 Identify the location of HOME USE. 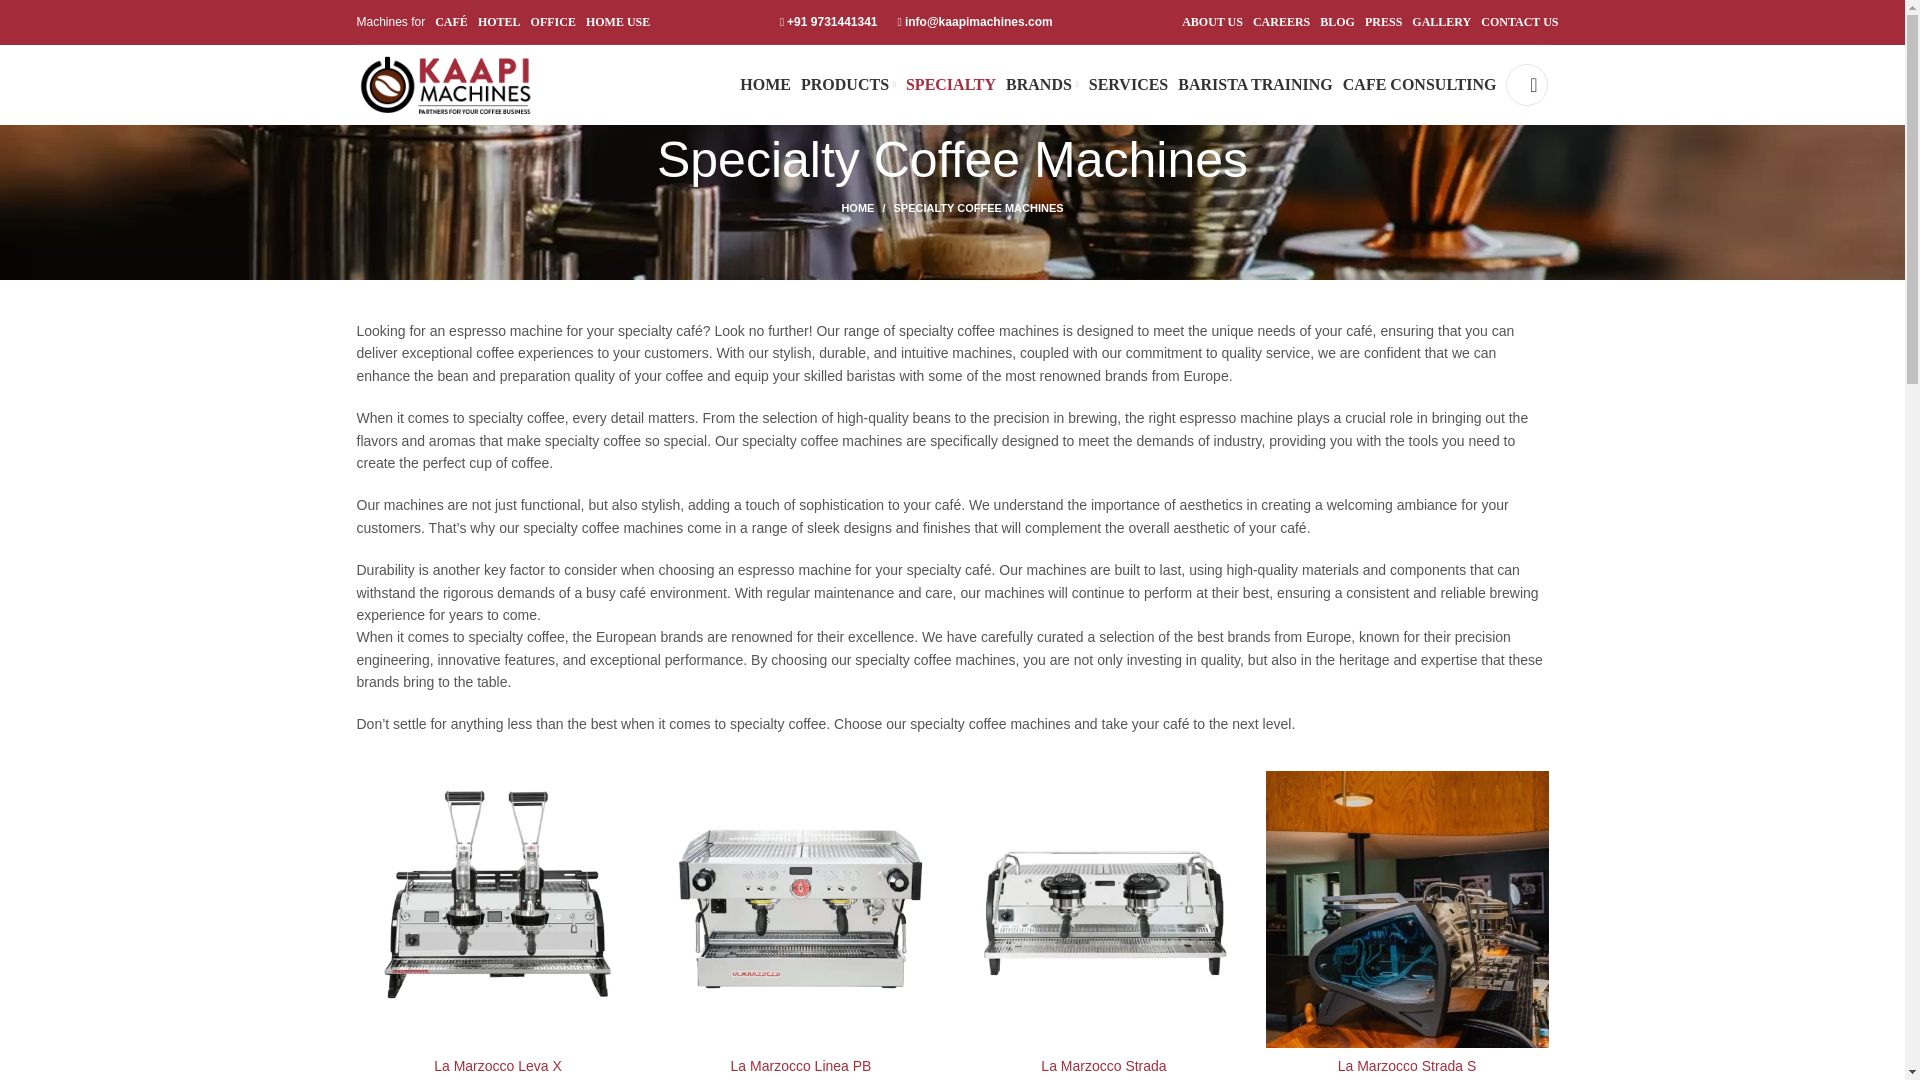
(618, 22).